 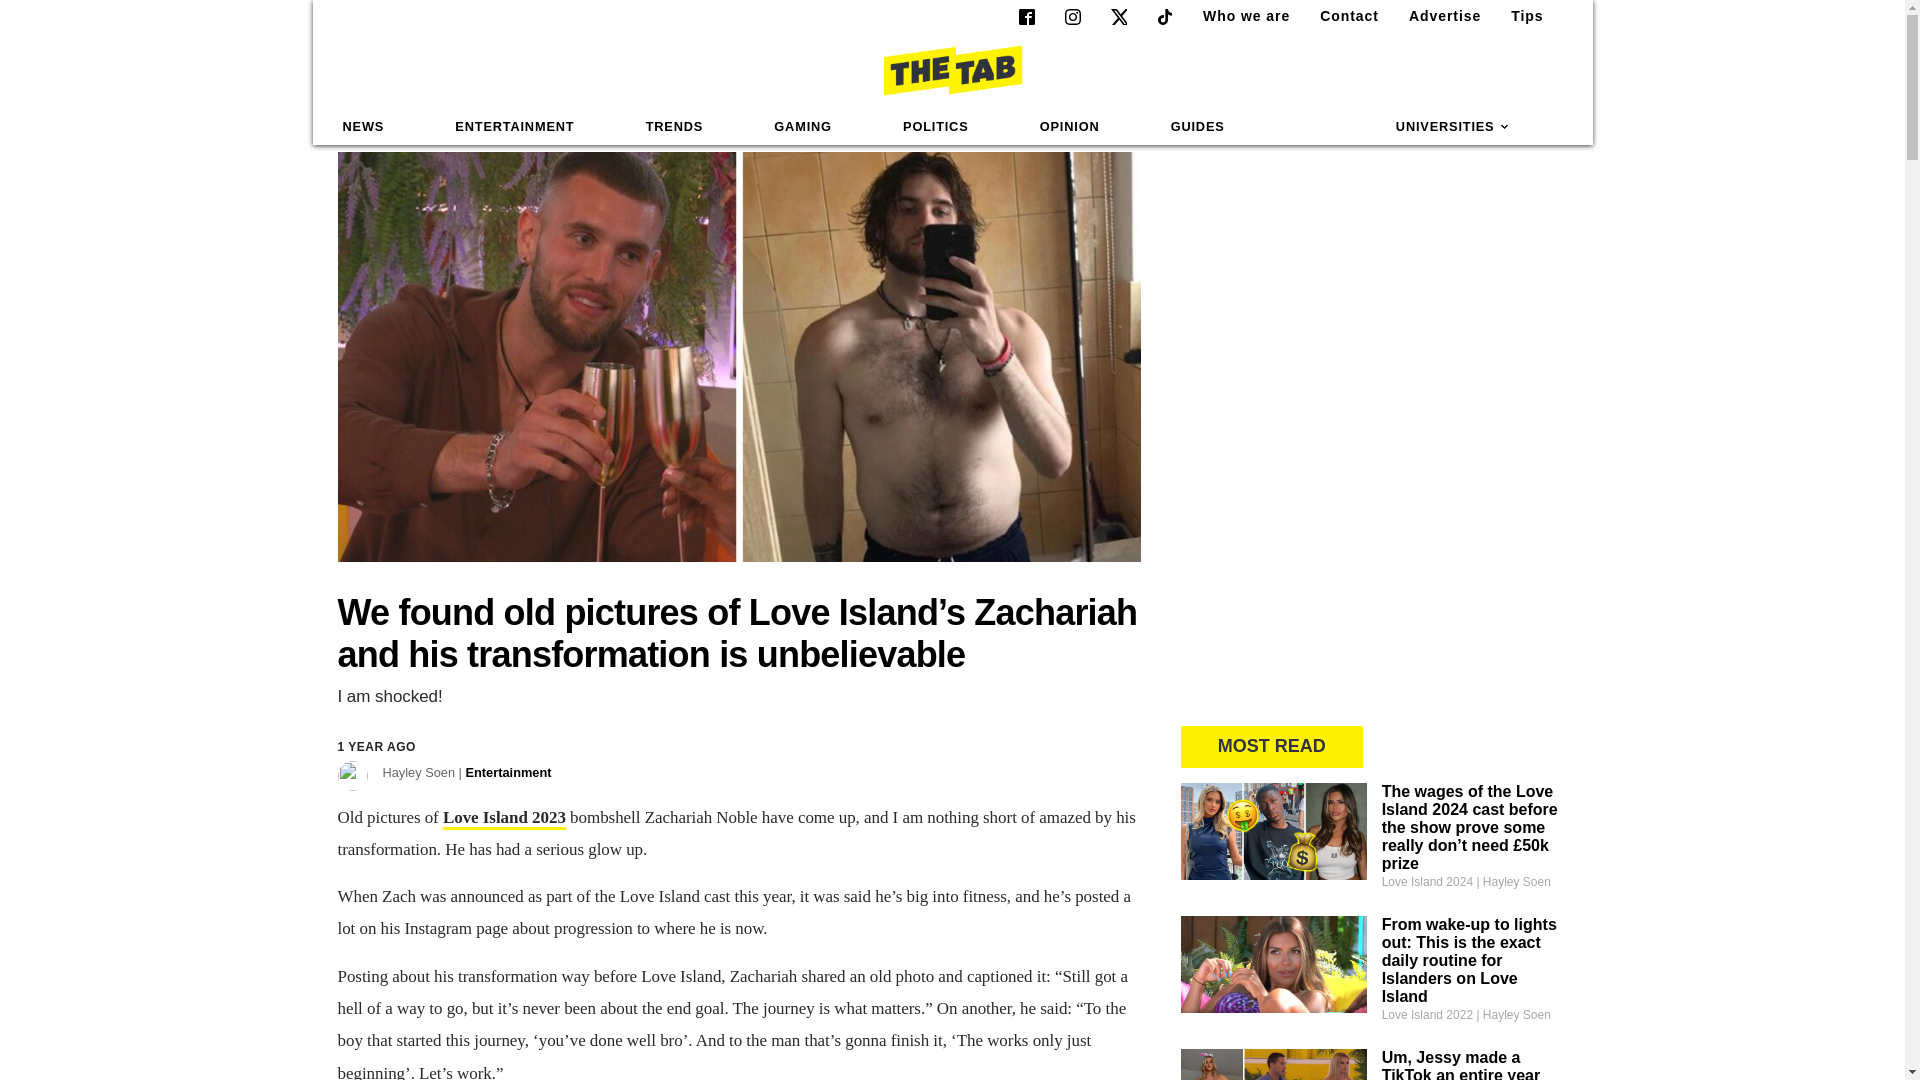 I want to click on Advertise, so click(x=1436, y=16).